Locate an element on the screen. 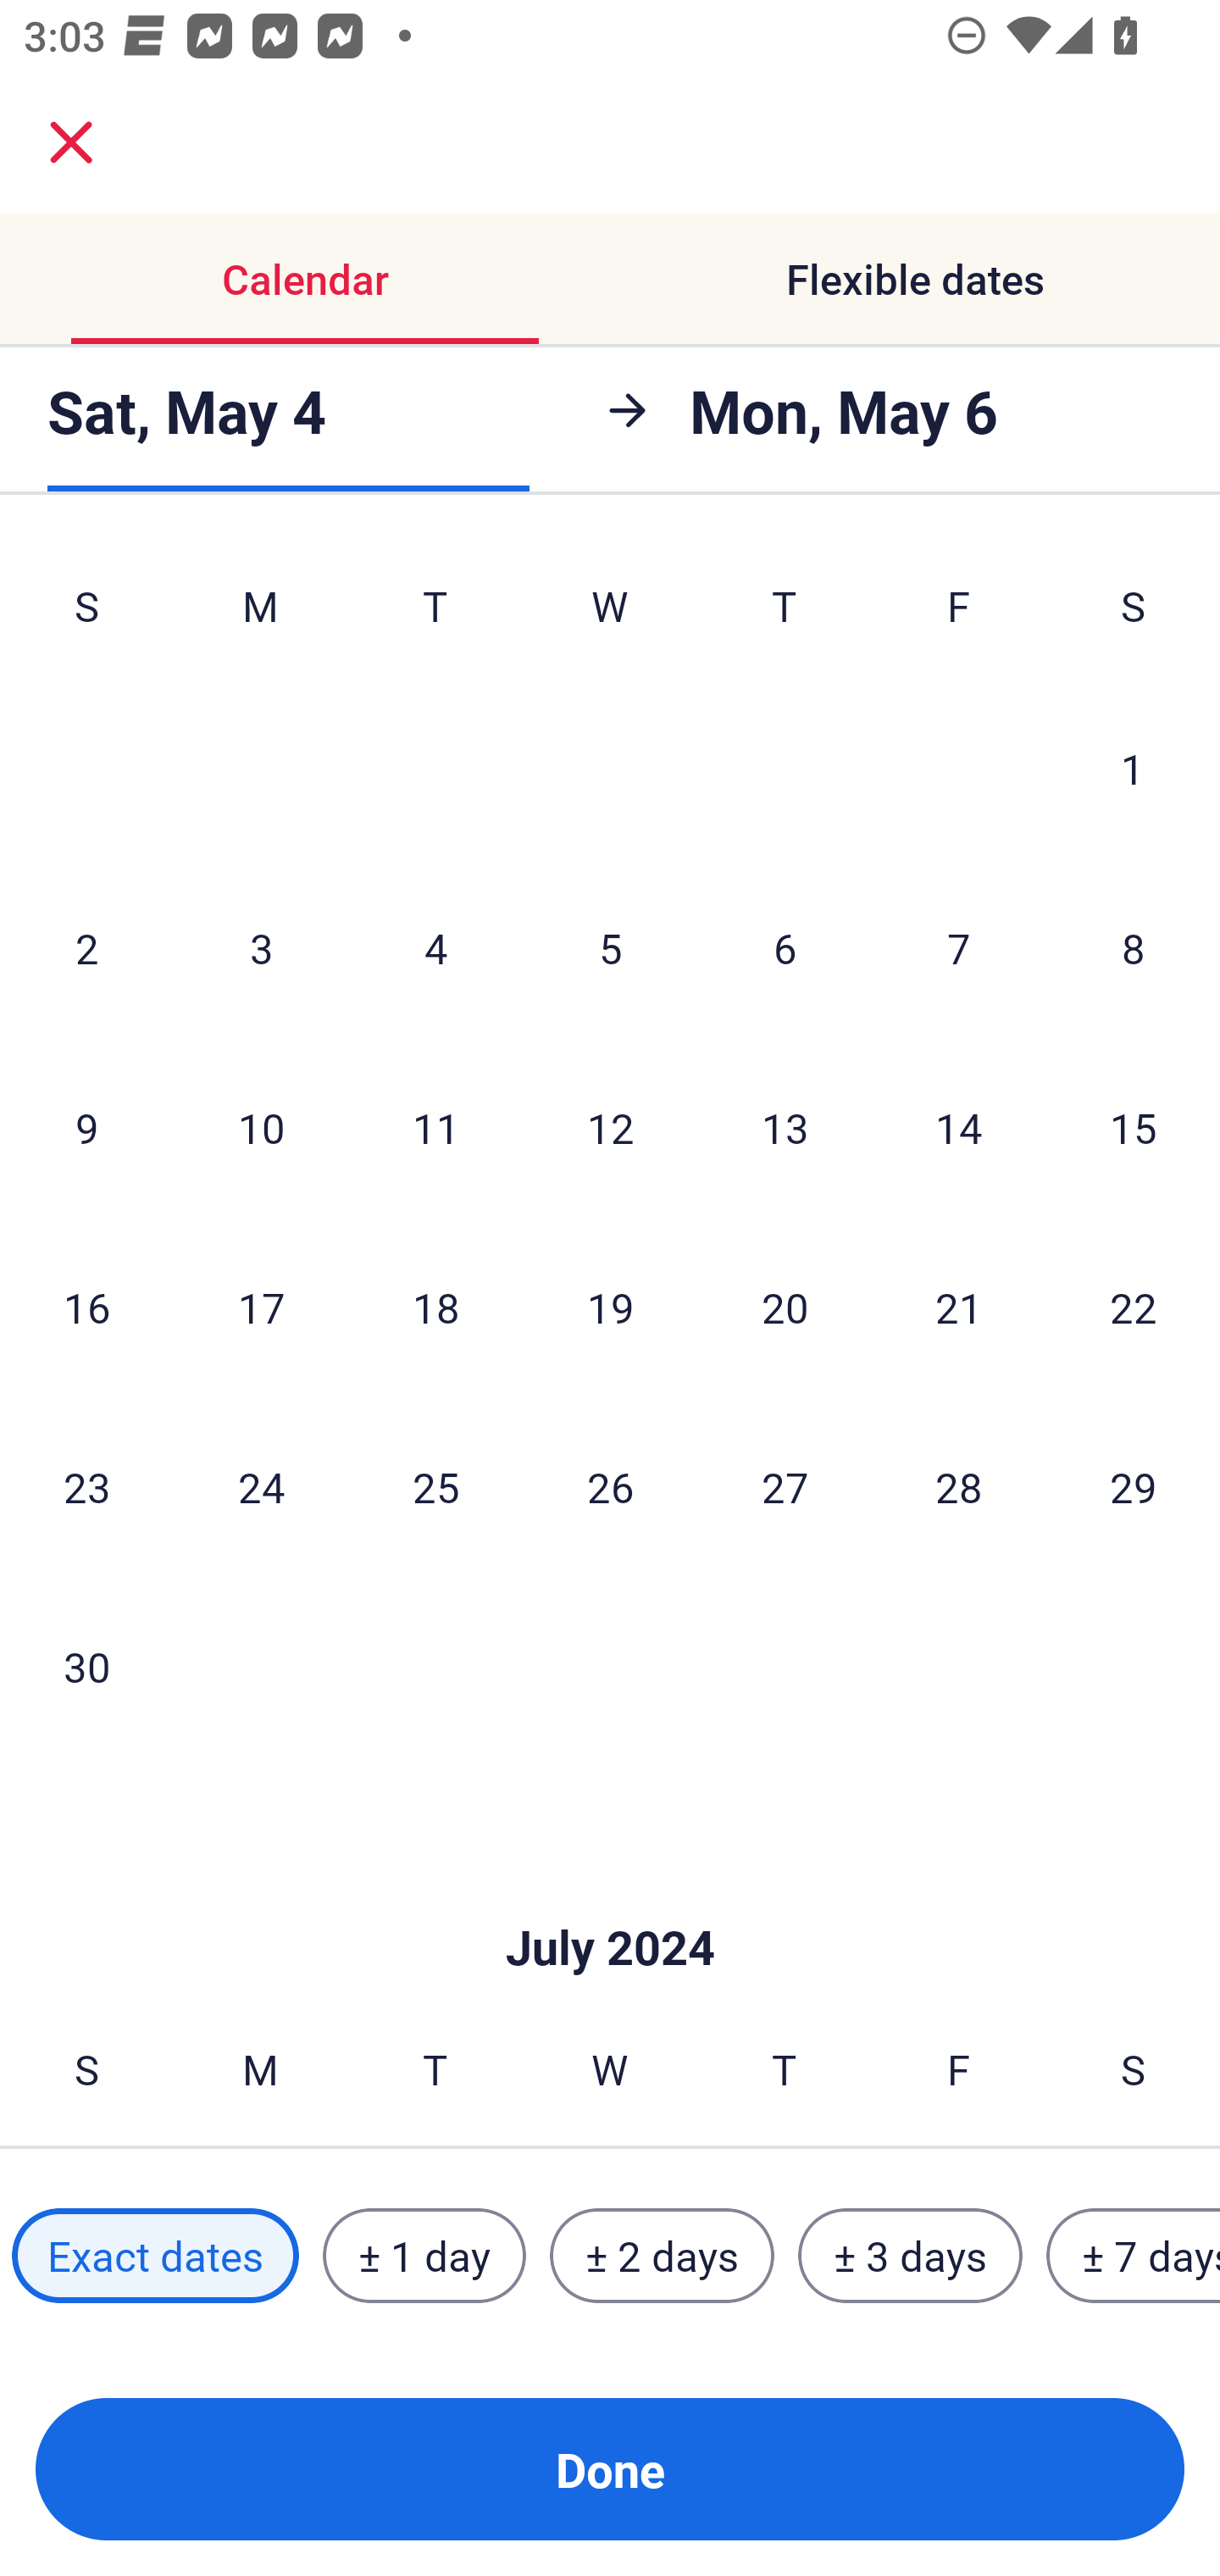 Image resolution: width=1220 pixels, height=2576 pixels. 30 Sunday, June 30, 2024 is located at coordinates (86, 1666).